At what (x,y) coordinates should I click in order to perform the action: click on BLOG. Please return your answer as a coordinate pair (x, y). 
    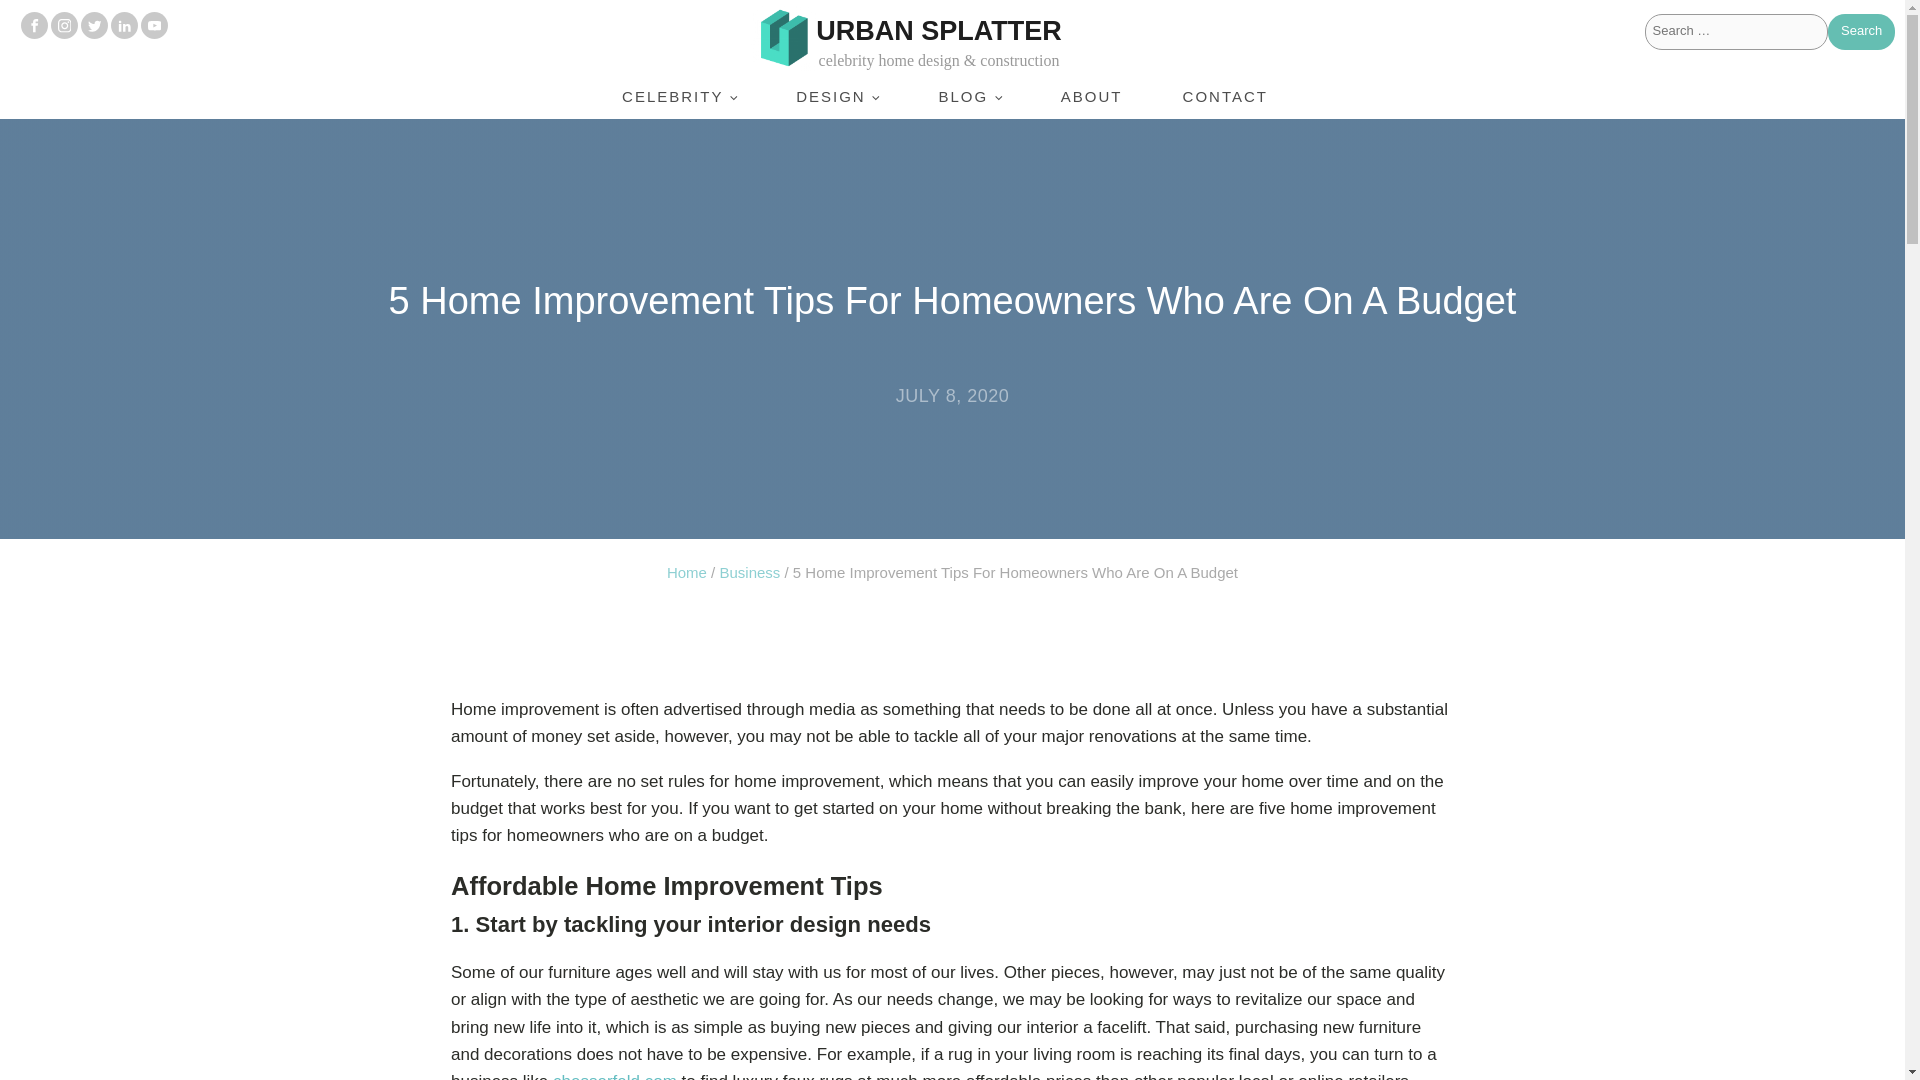
    Looking at the image, I should click on (968, 96).